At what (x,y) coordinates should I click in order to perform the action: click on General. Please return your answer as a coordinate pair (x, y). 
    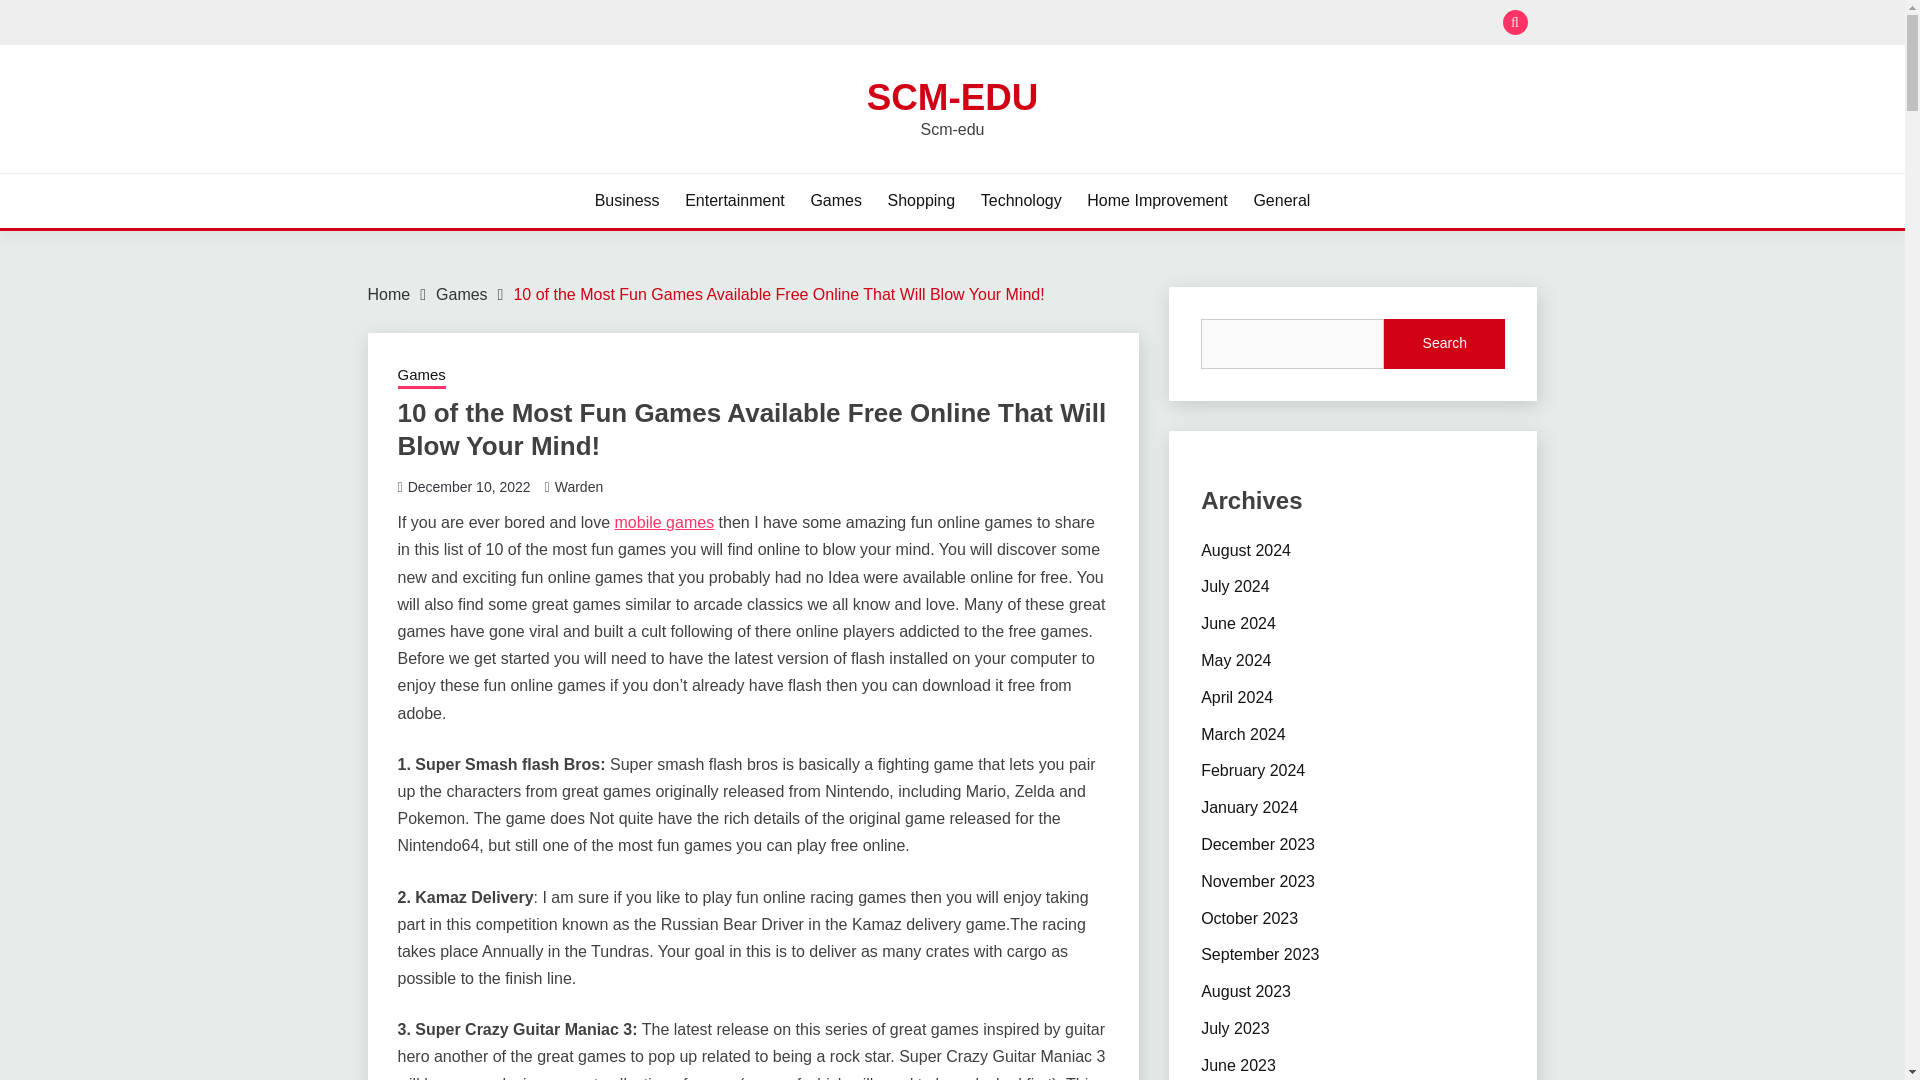
    Looking at the image, I should click on (1281, 200).